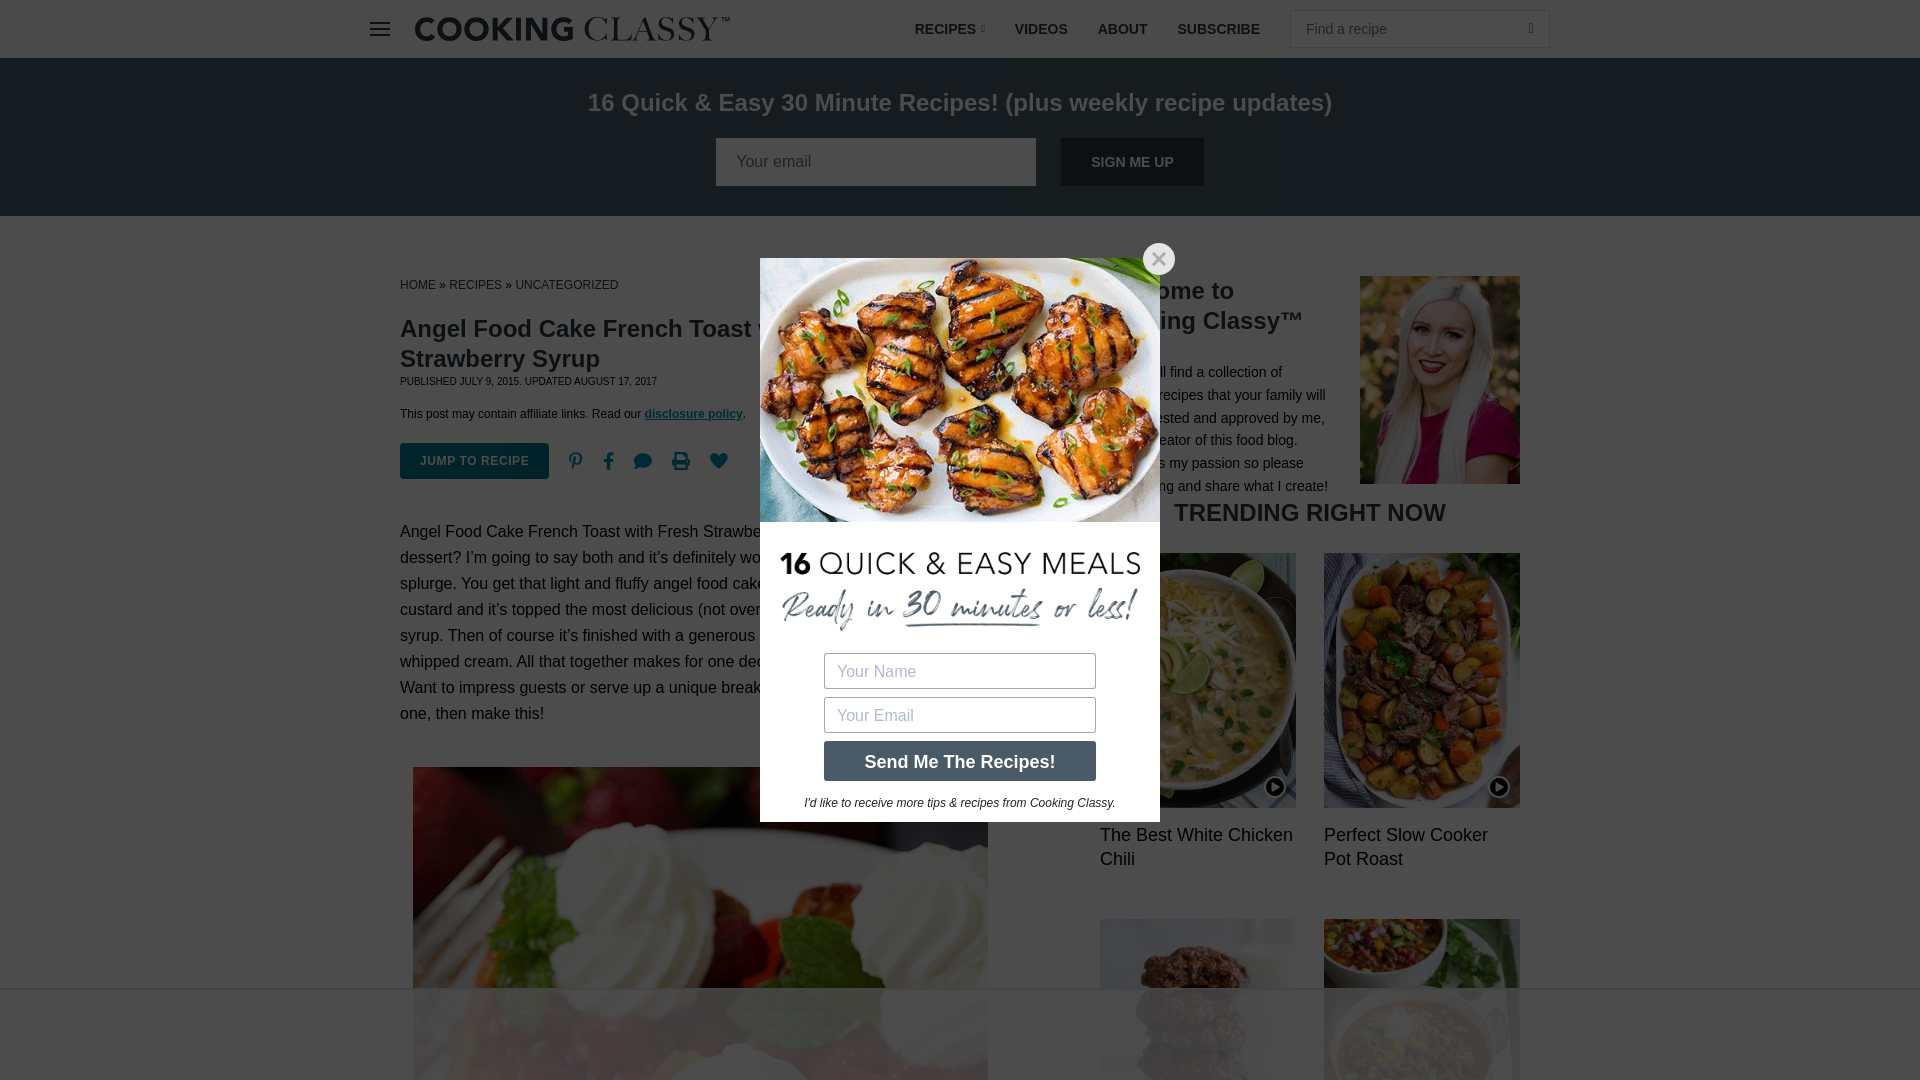 Image resolution: width=1920 pixels, height=1080 pixels. Describe the element at coordinates (576, 460) in the screenshot. I see `Pin` at that location.